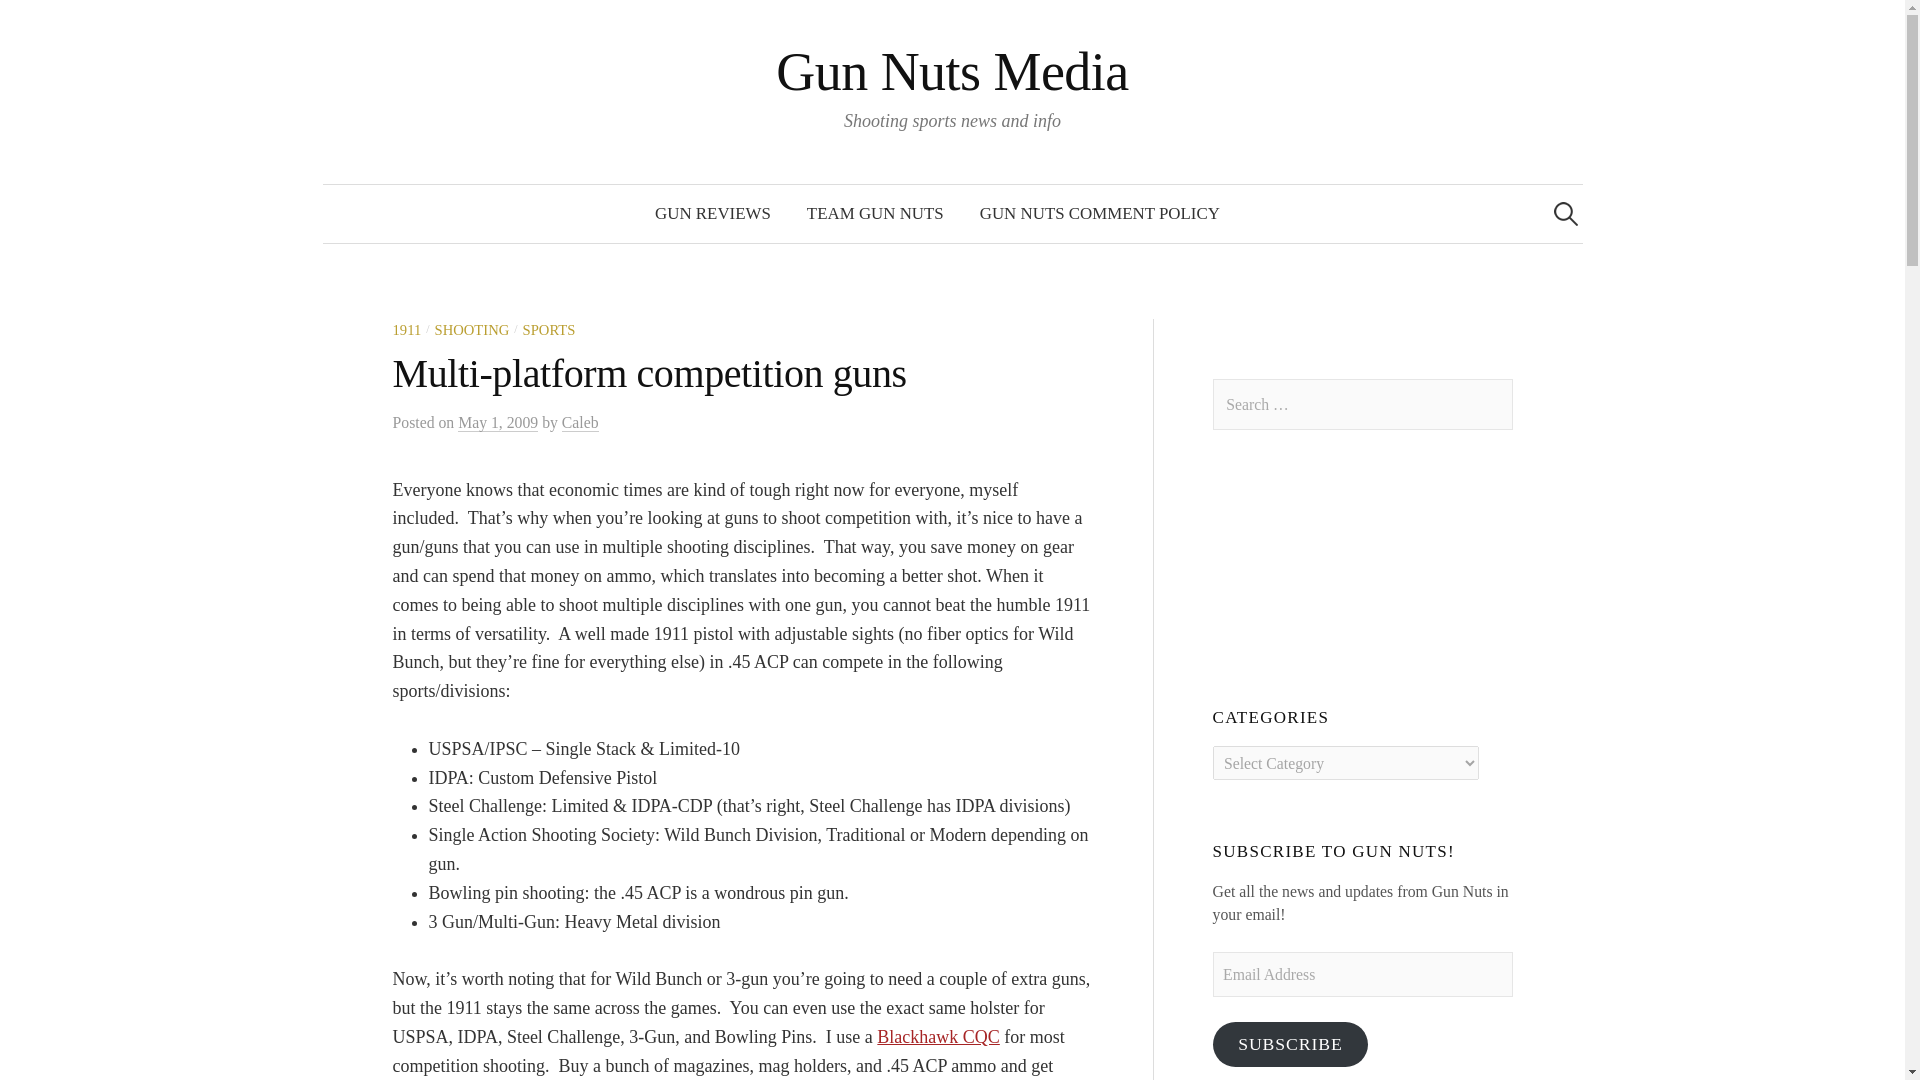  What do you see at coordinates (1290, 1044) in the screenshot?
I see `SUBSCRIBE` at bounding box center [1290, 1044].